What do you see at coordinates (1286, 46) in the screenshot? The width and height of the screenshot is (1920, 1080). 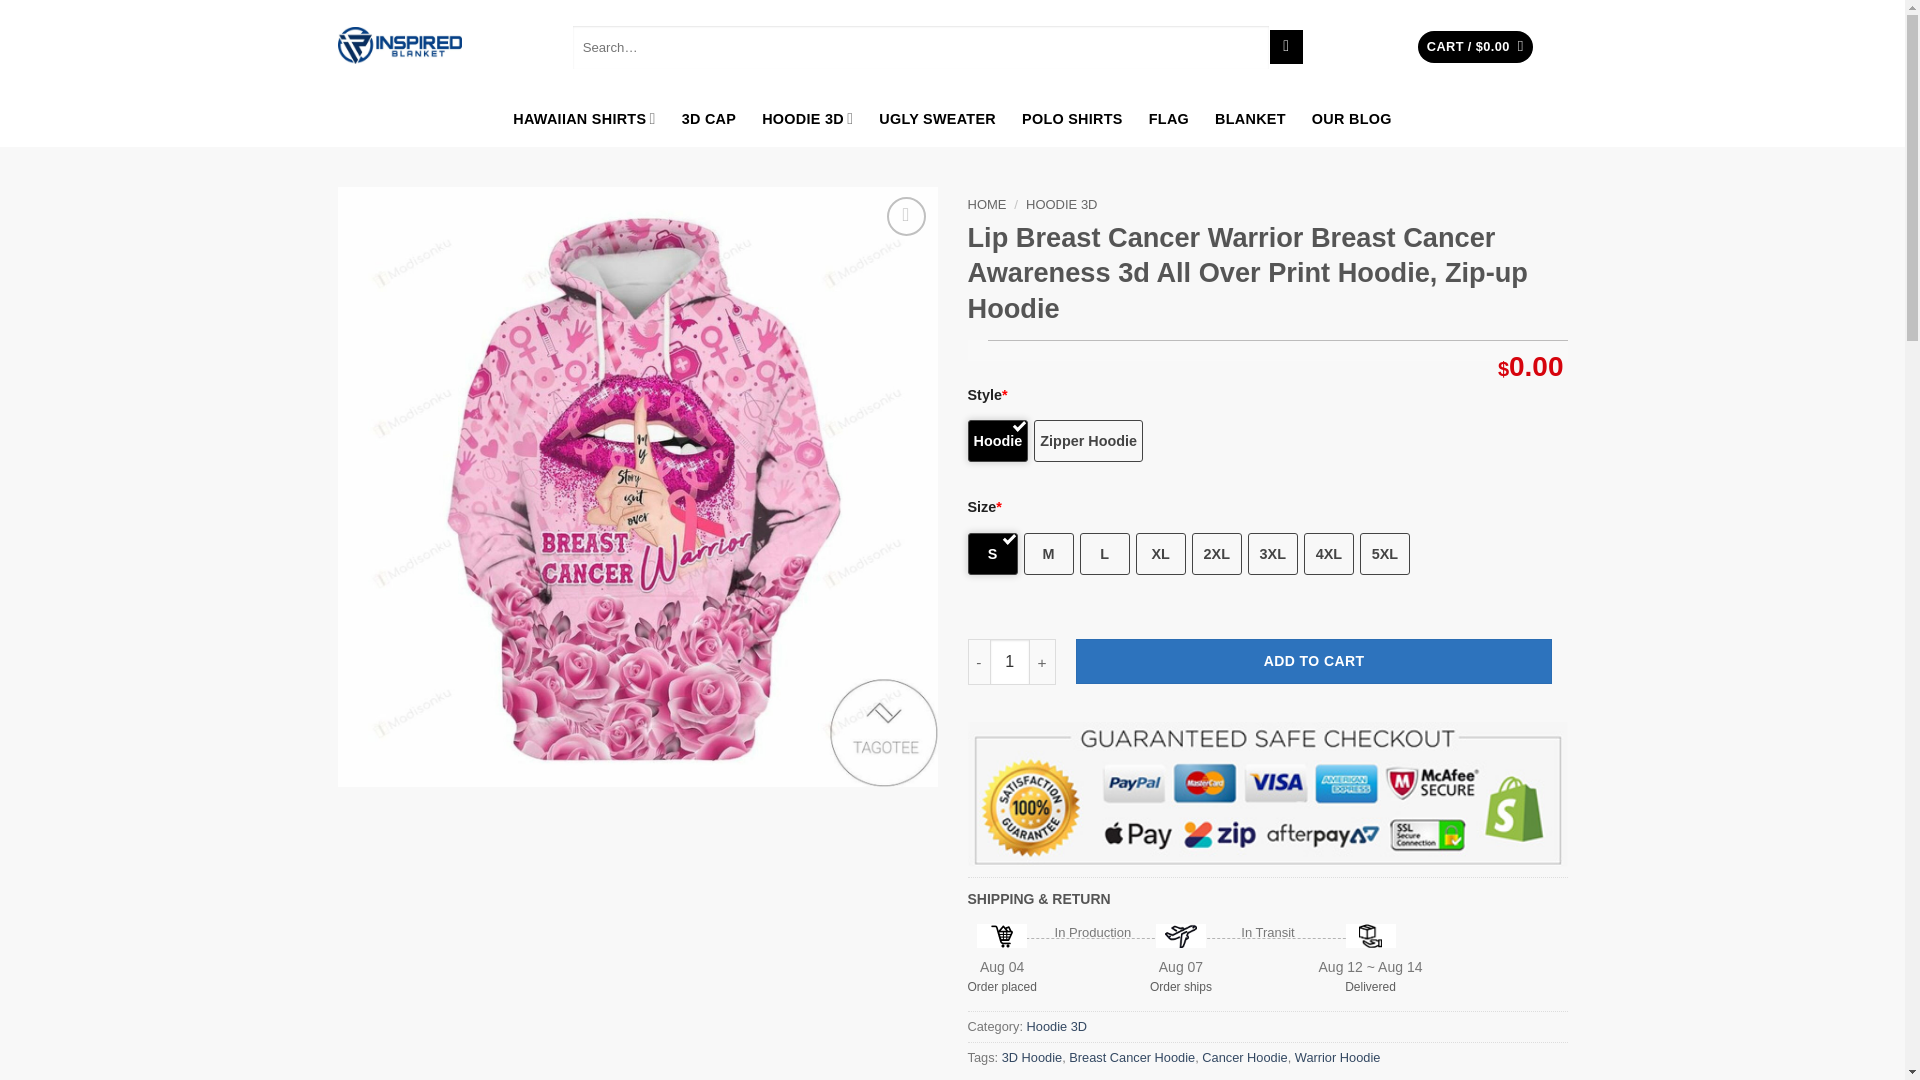 I see `Search` at bounding box center [1286, 46].